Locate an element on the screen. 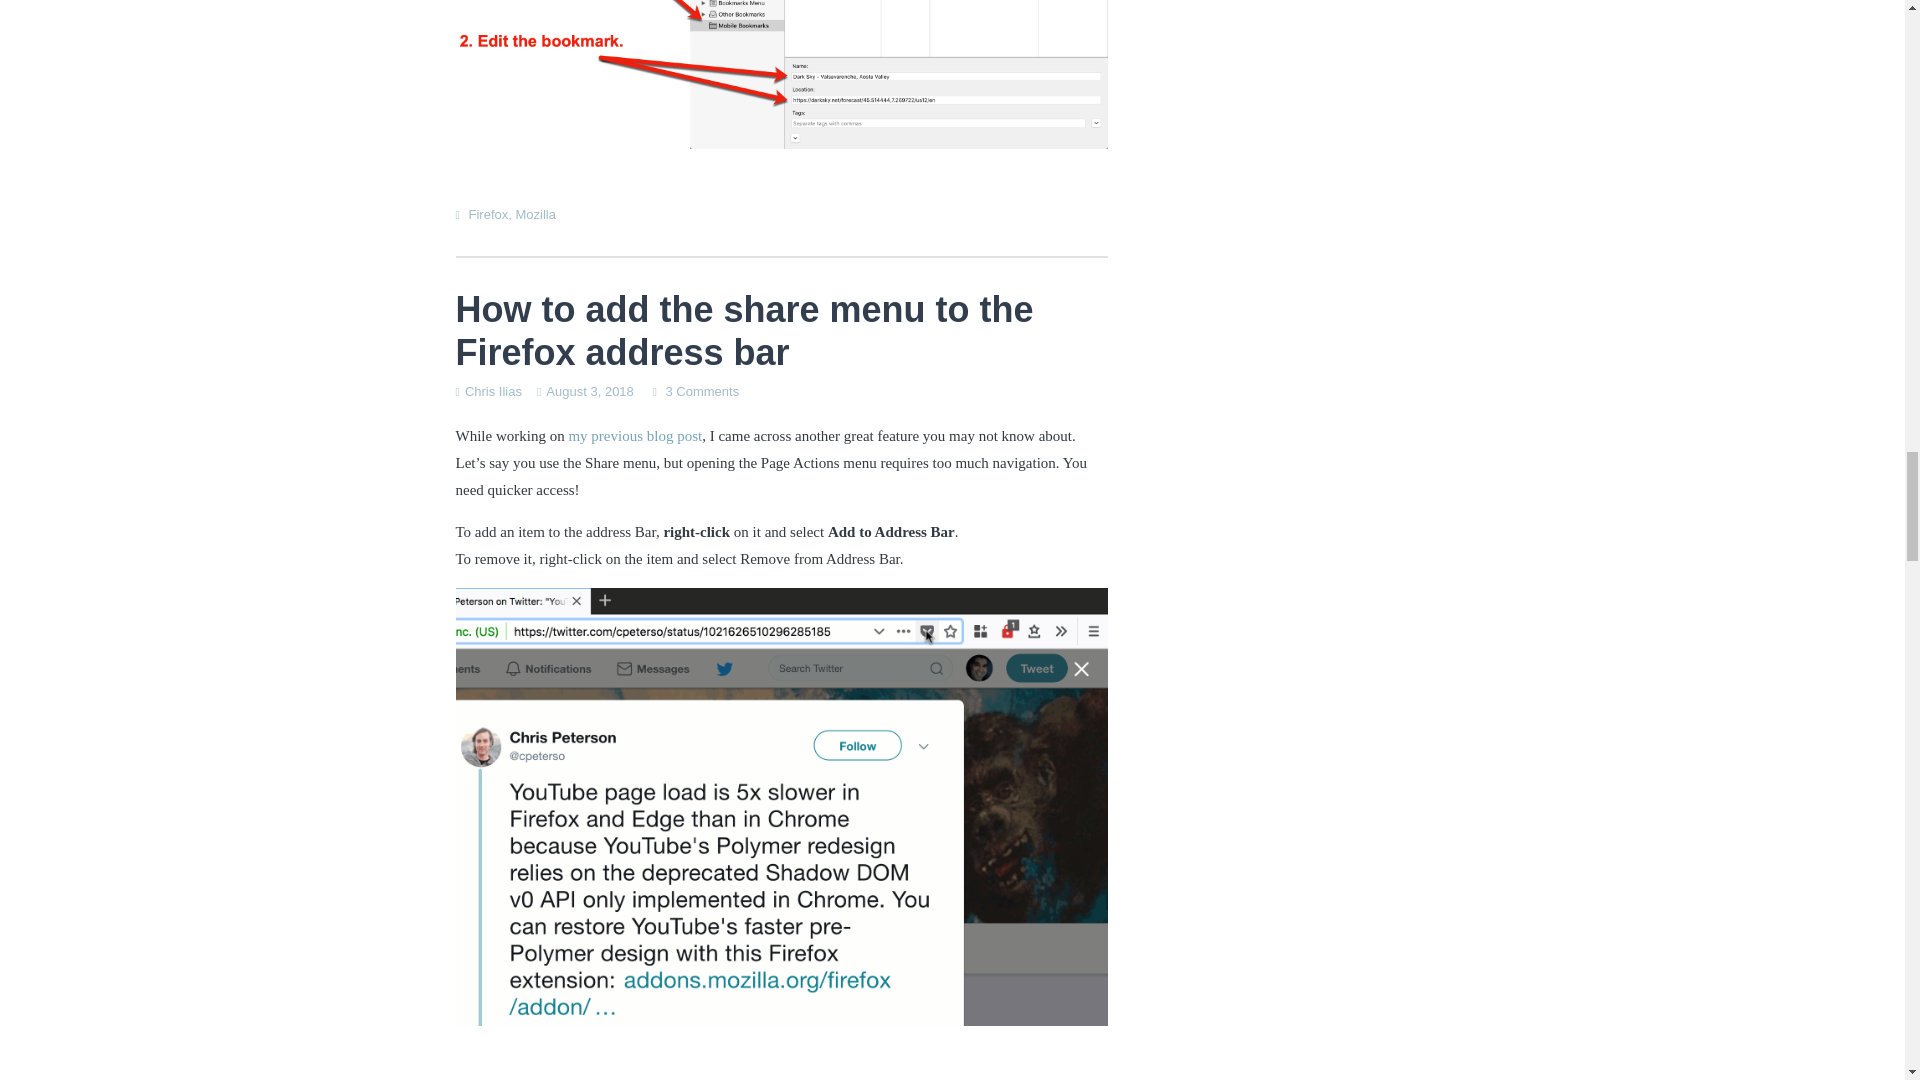  Mozilla is located at coordinates (534, 214).